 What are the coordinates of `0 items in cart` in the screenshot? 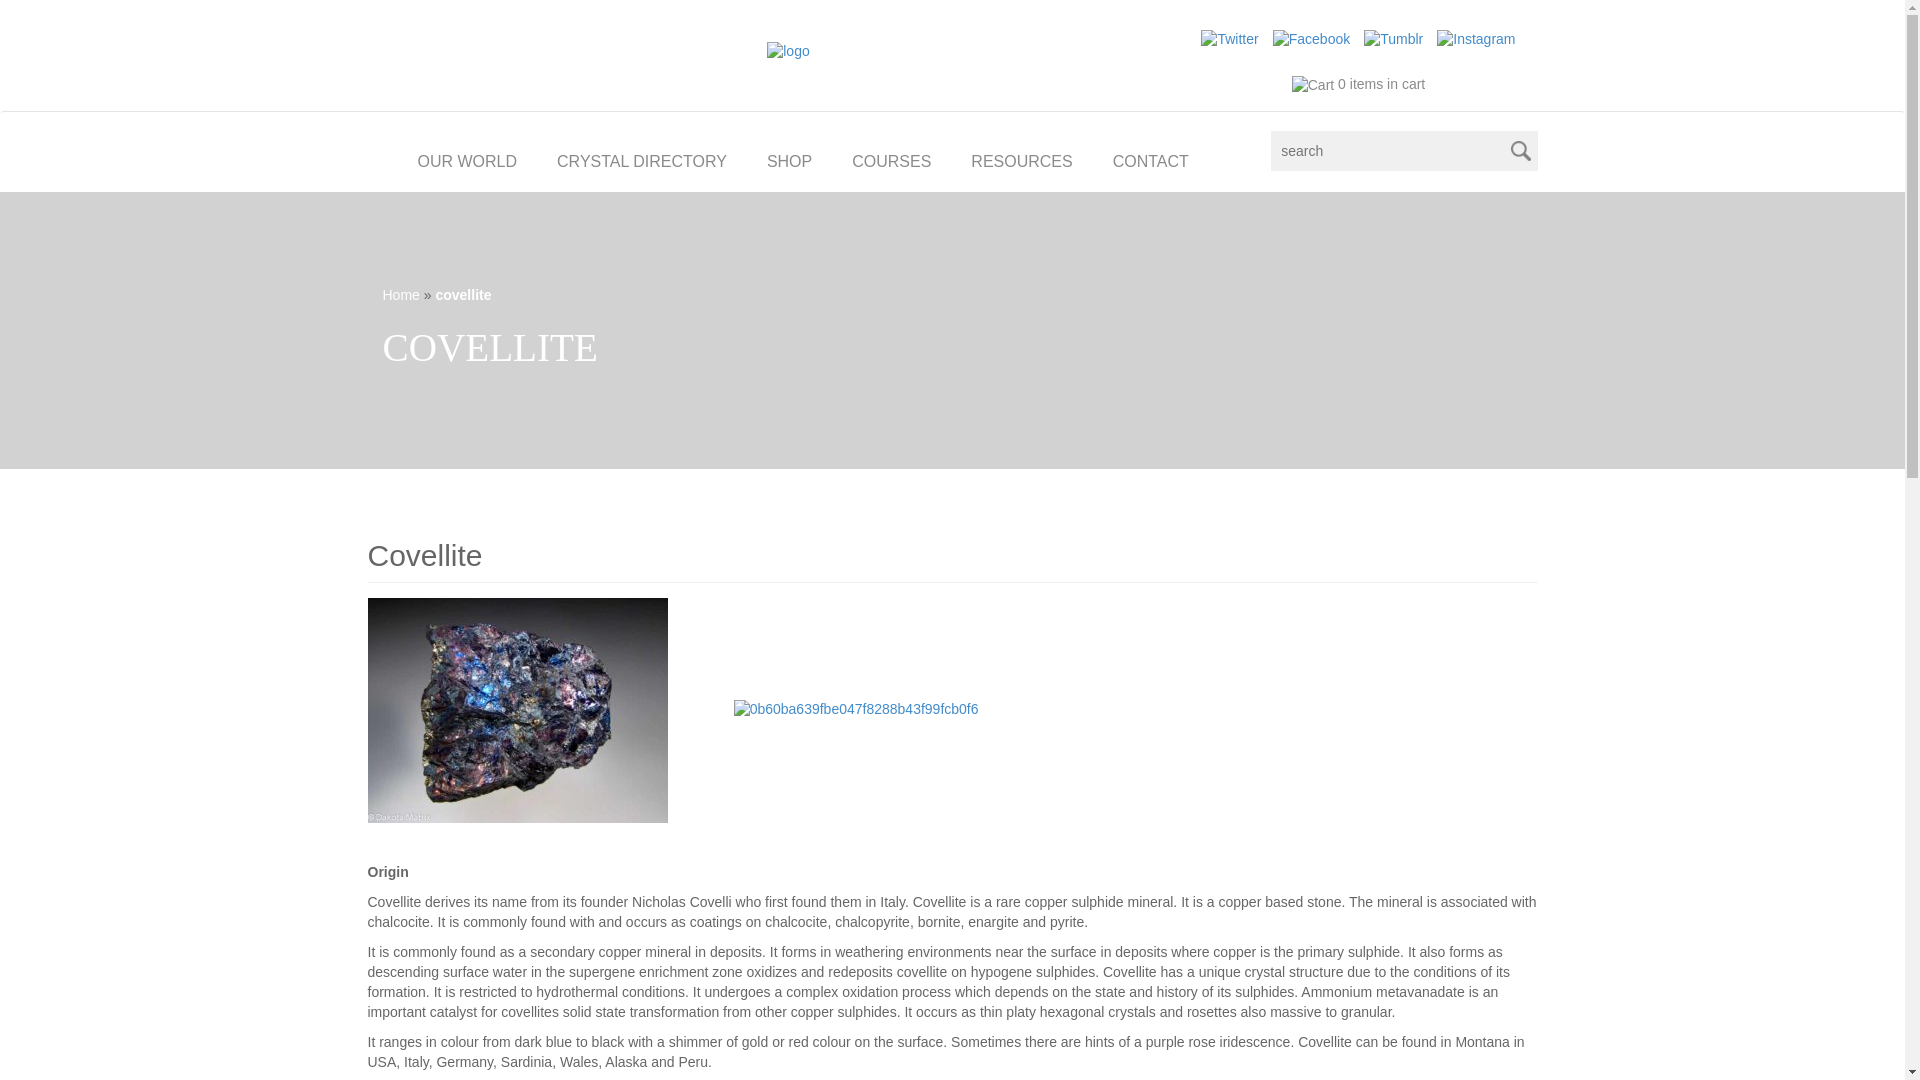 It's located at (1358, 83).